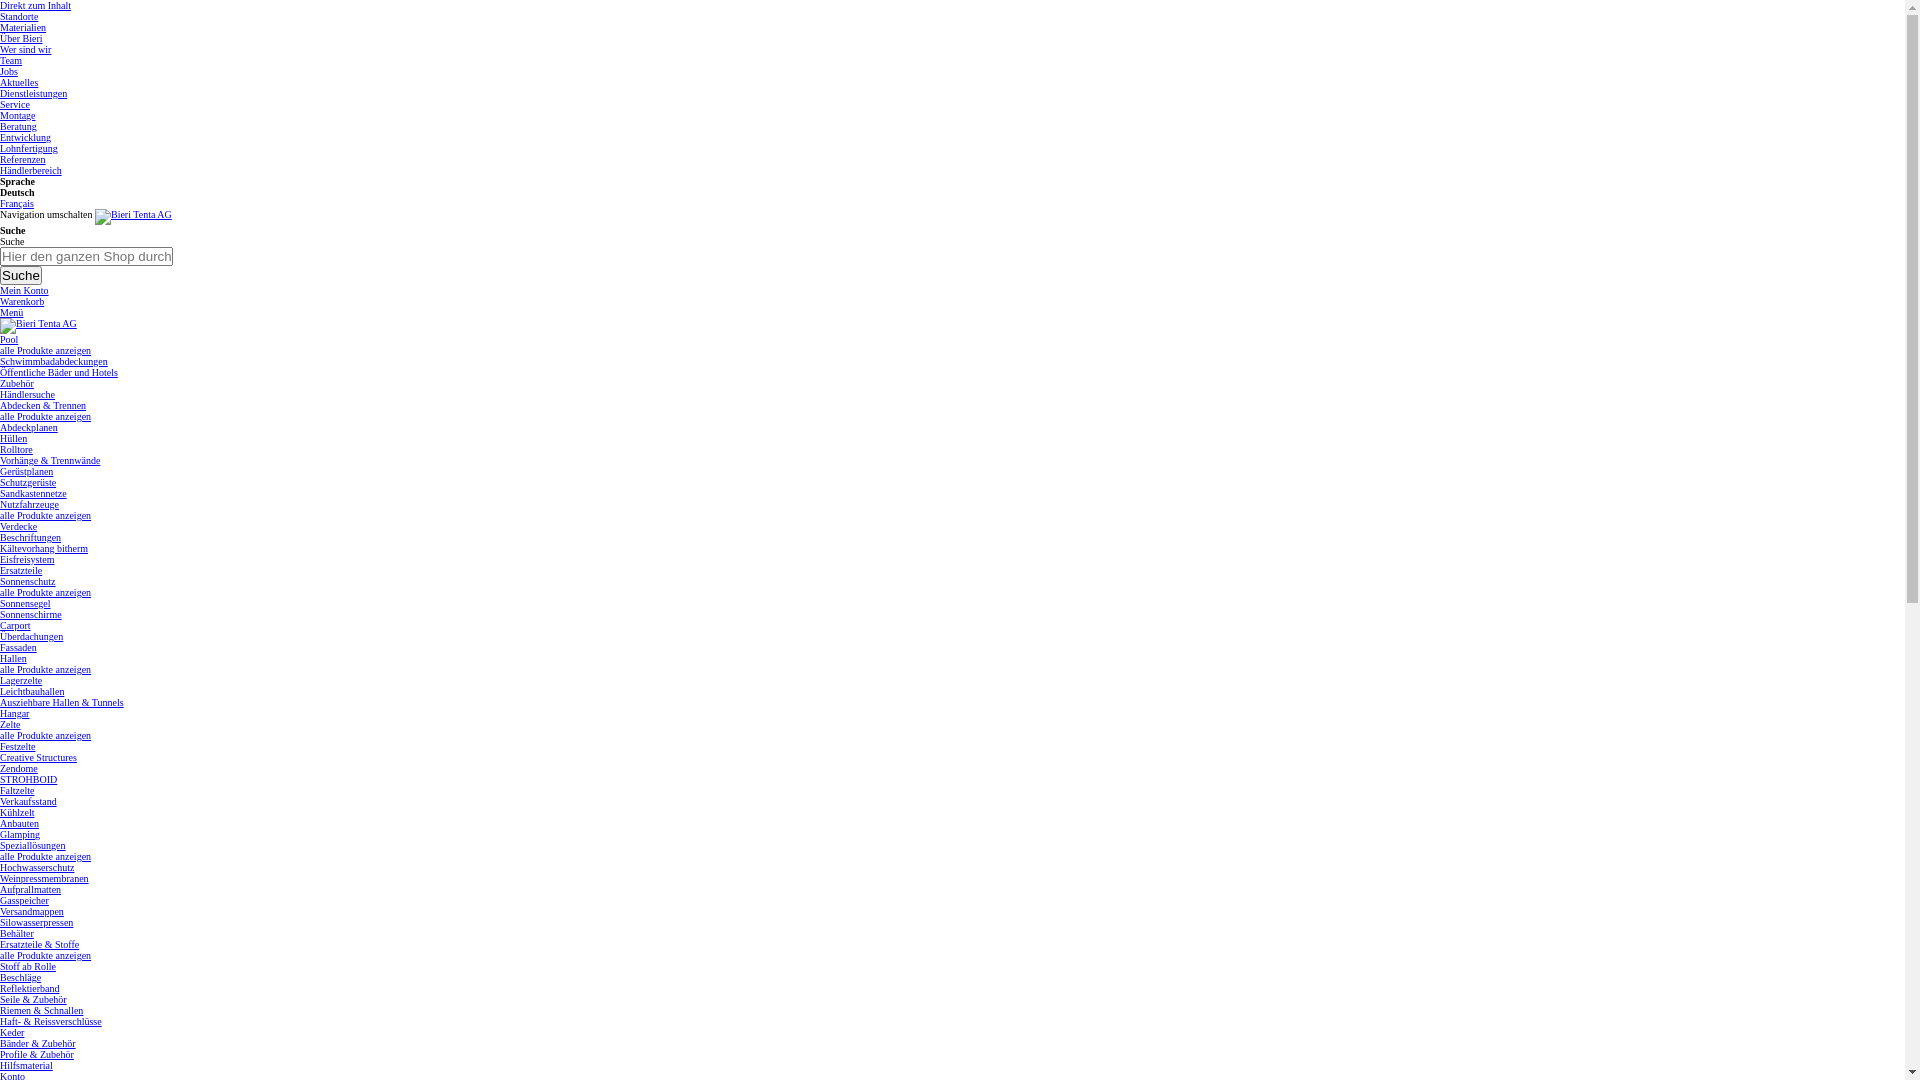  I want to click on Mein Konto, so click(24, 290).